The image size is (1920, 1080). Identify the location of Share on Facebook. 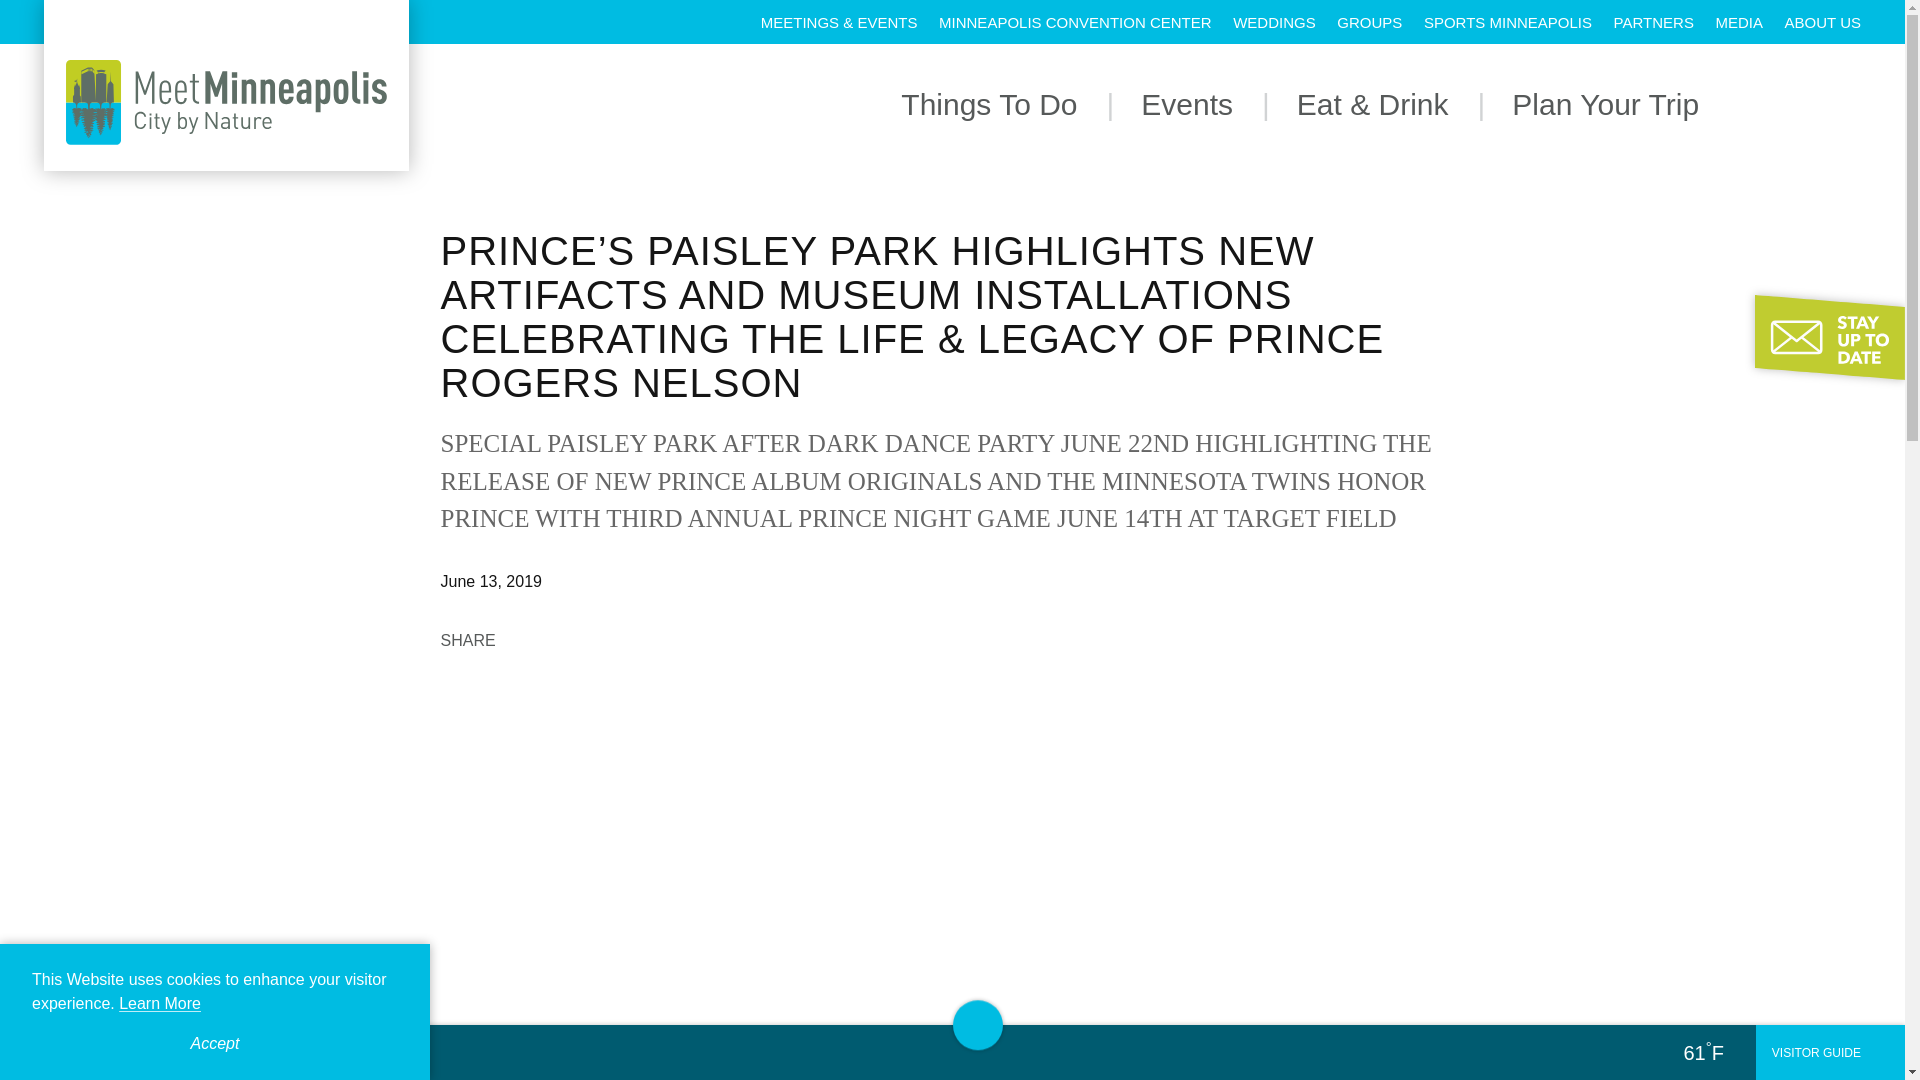
(528, 639).